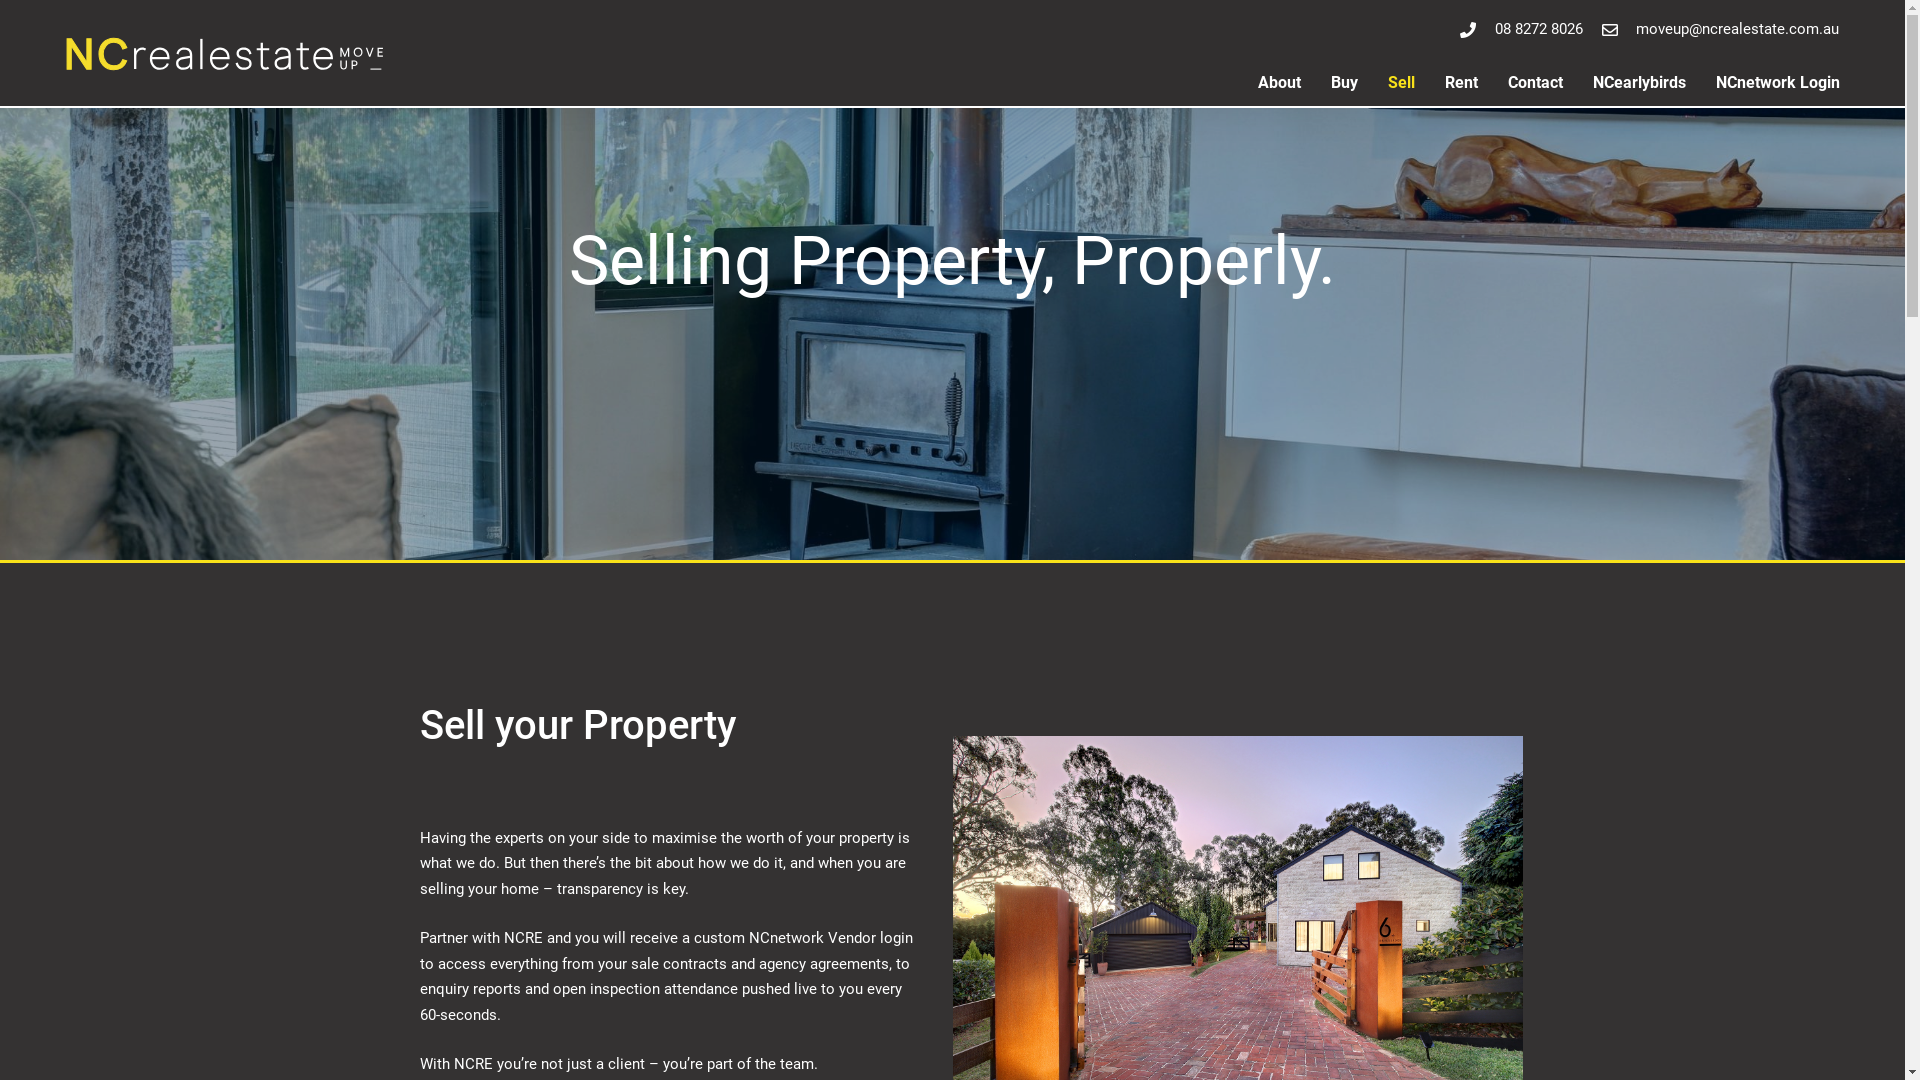 This screenshot has height=1080, width=1920. Describe the element at coordinates (1462, 83) in the screenshot. I see `Rent` at that location.